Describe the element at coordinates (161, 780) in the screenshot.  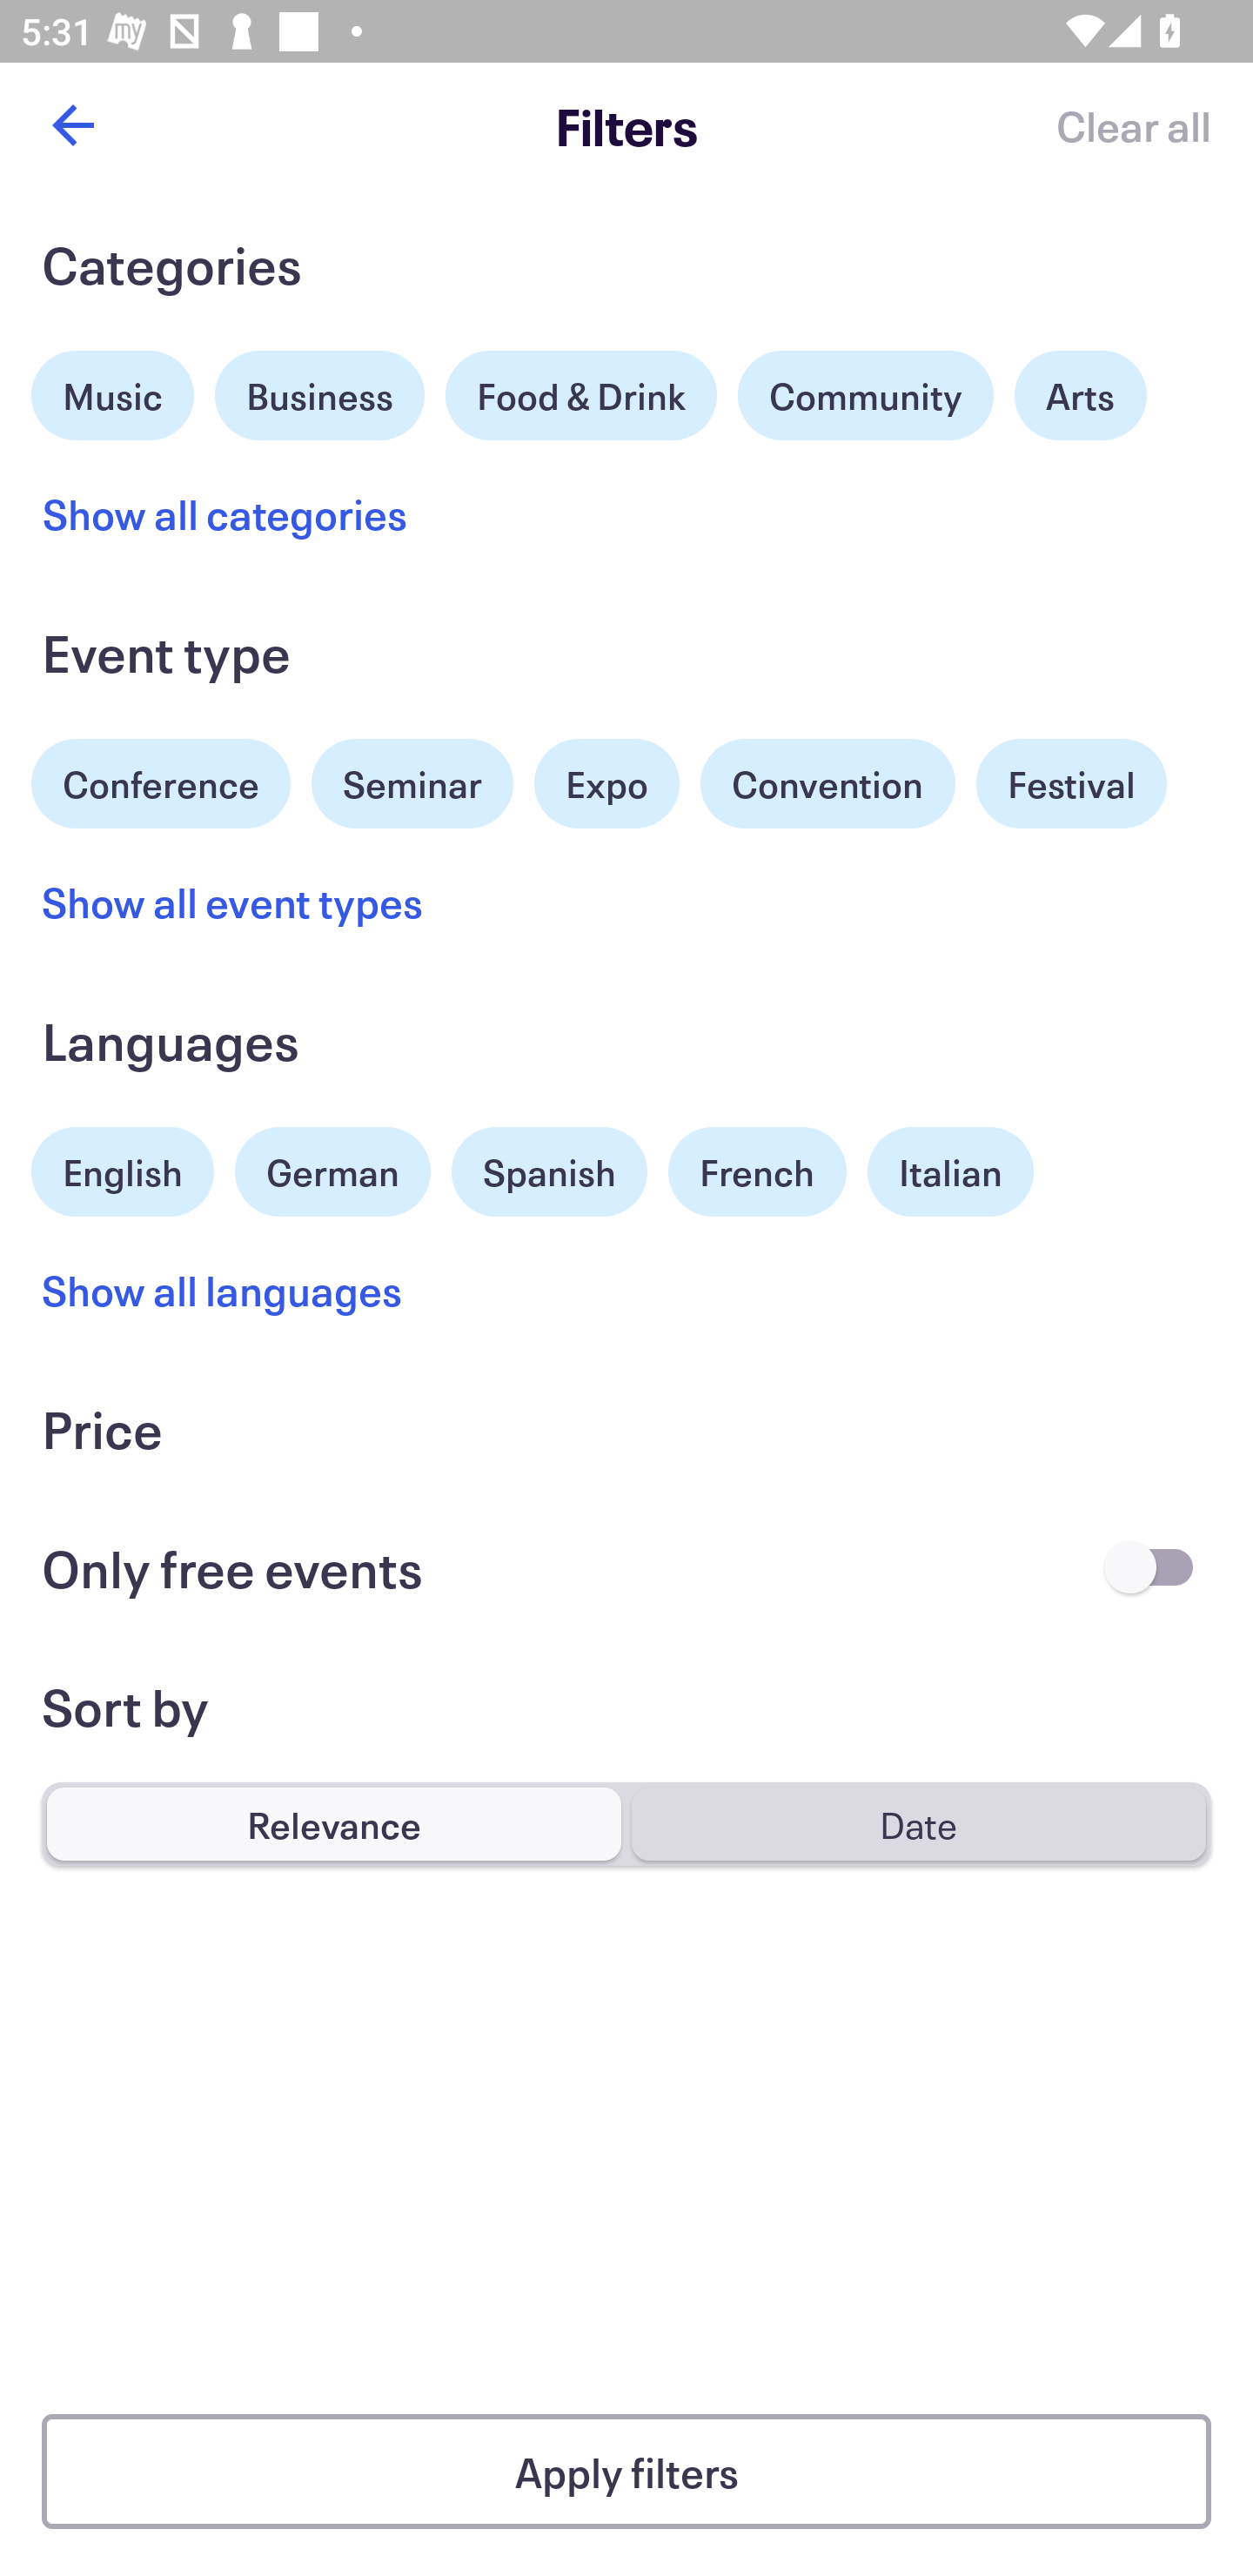
I see `Conference` at that location.